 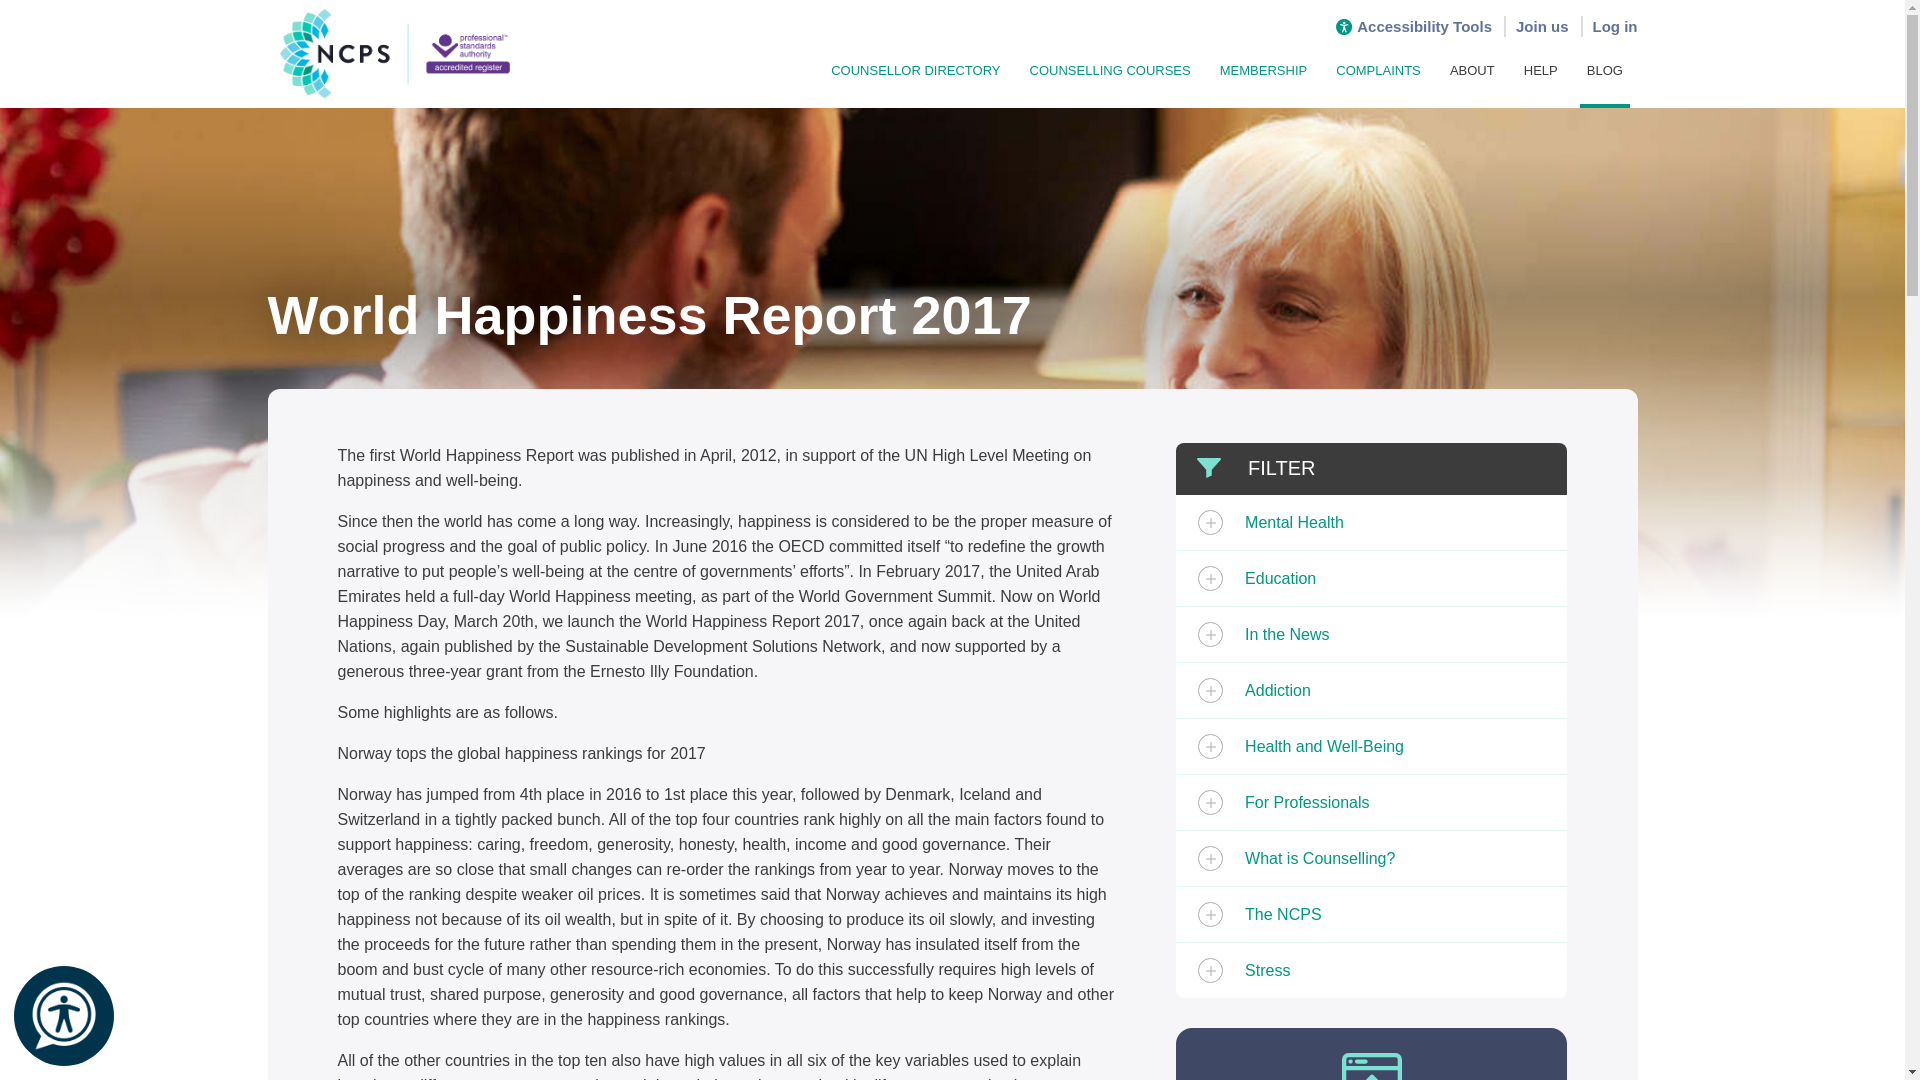 I want to click on Launch Recite Me, so click(x=63, y=1015).